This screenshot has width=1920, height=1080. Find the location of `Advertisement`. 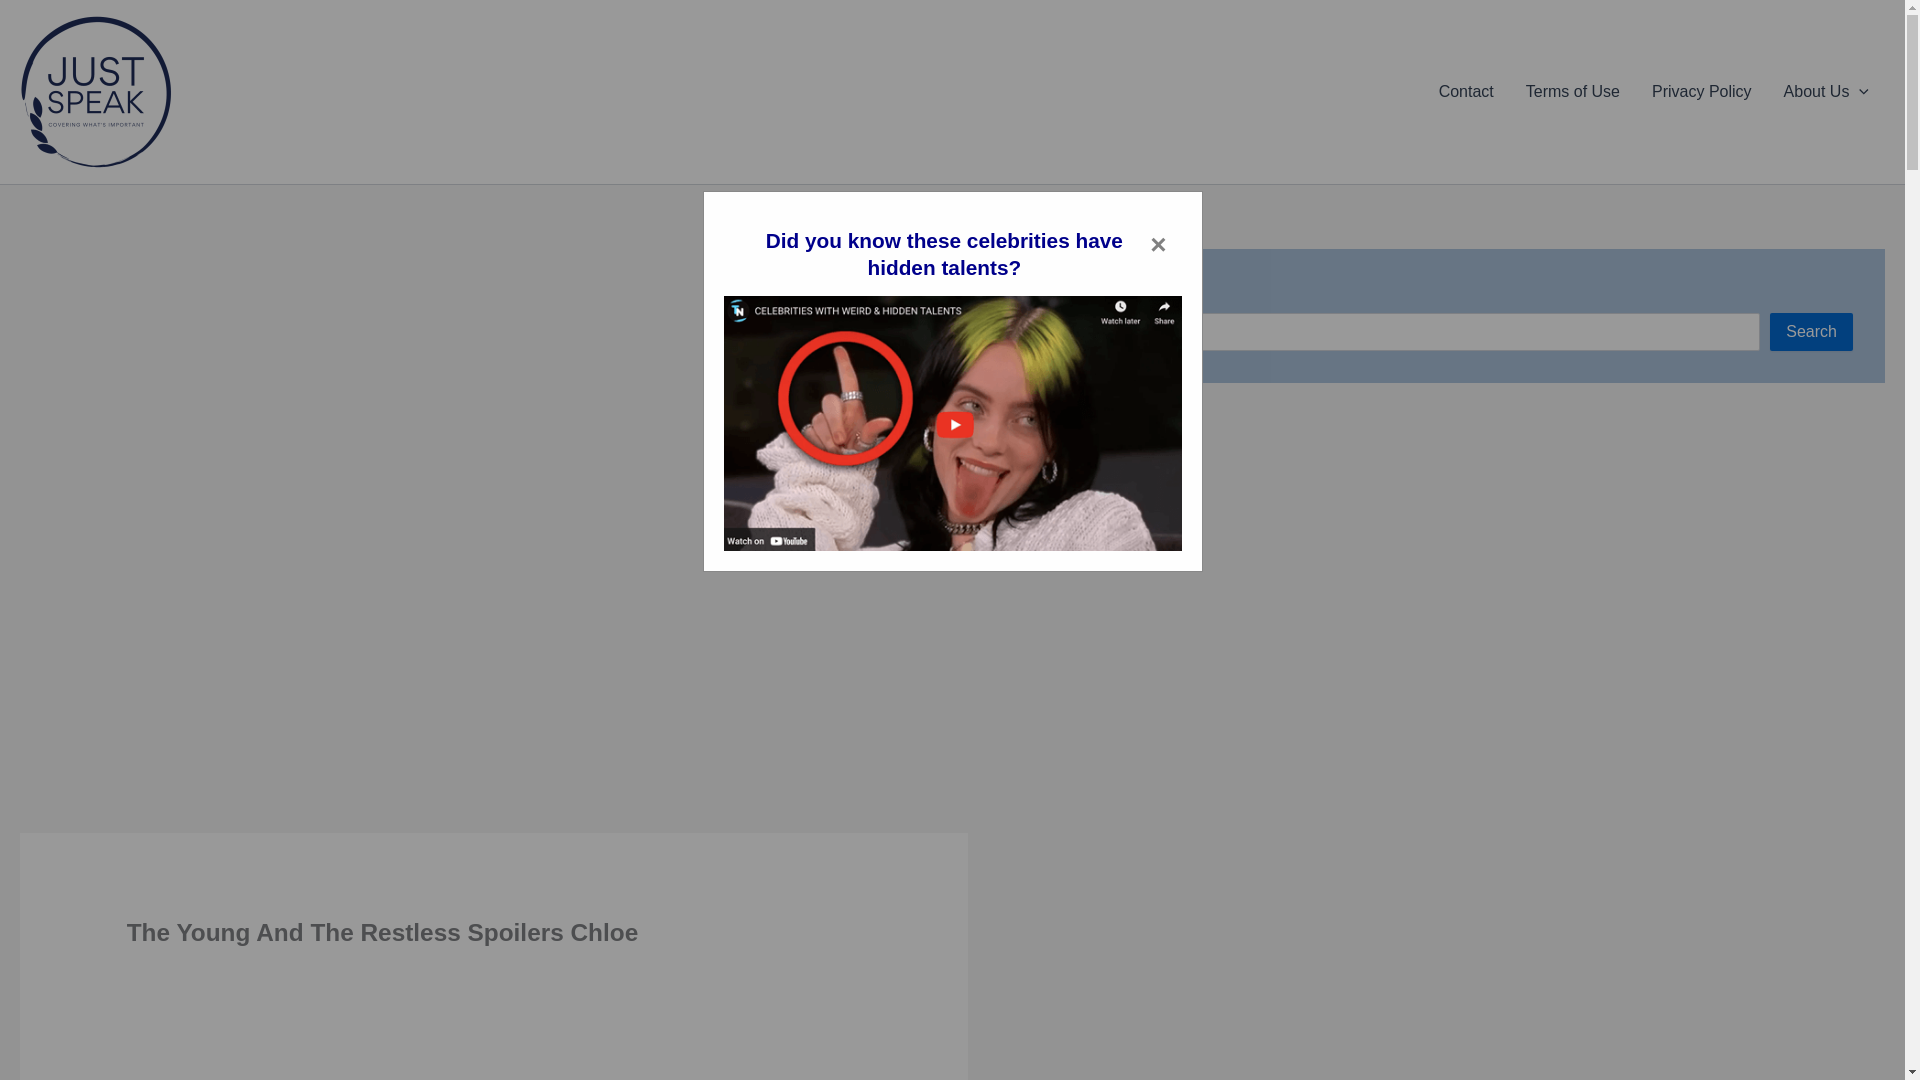

Advertisement is located at coordinates (494, 1030).